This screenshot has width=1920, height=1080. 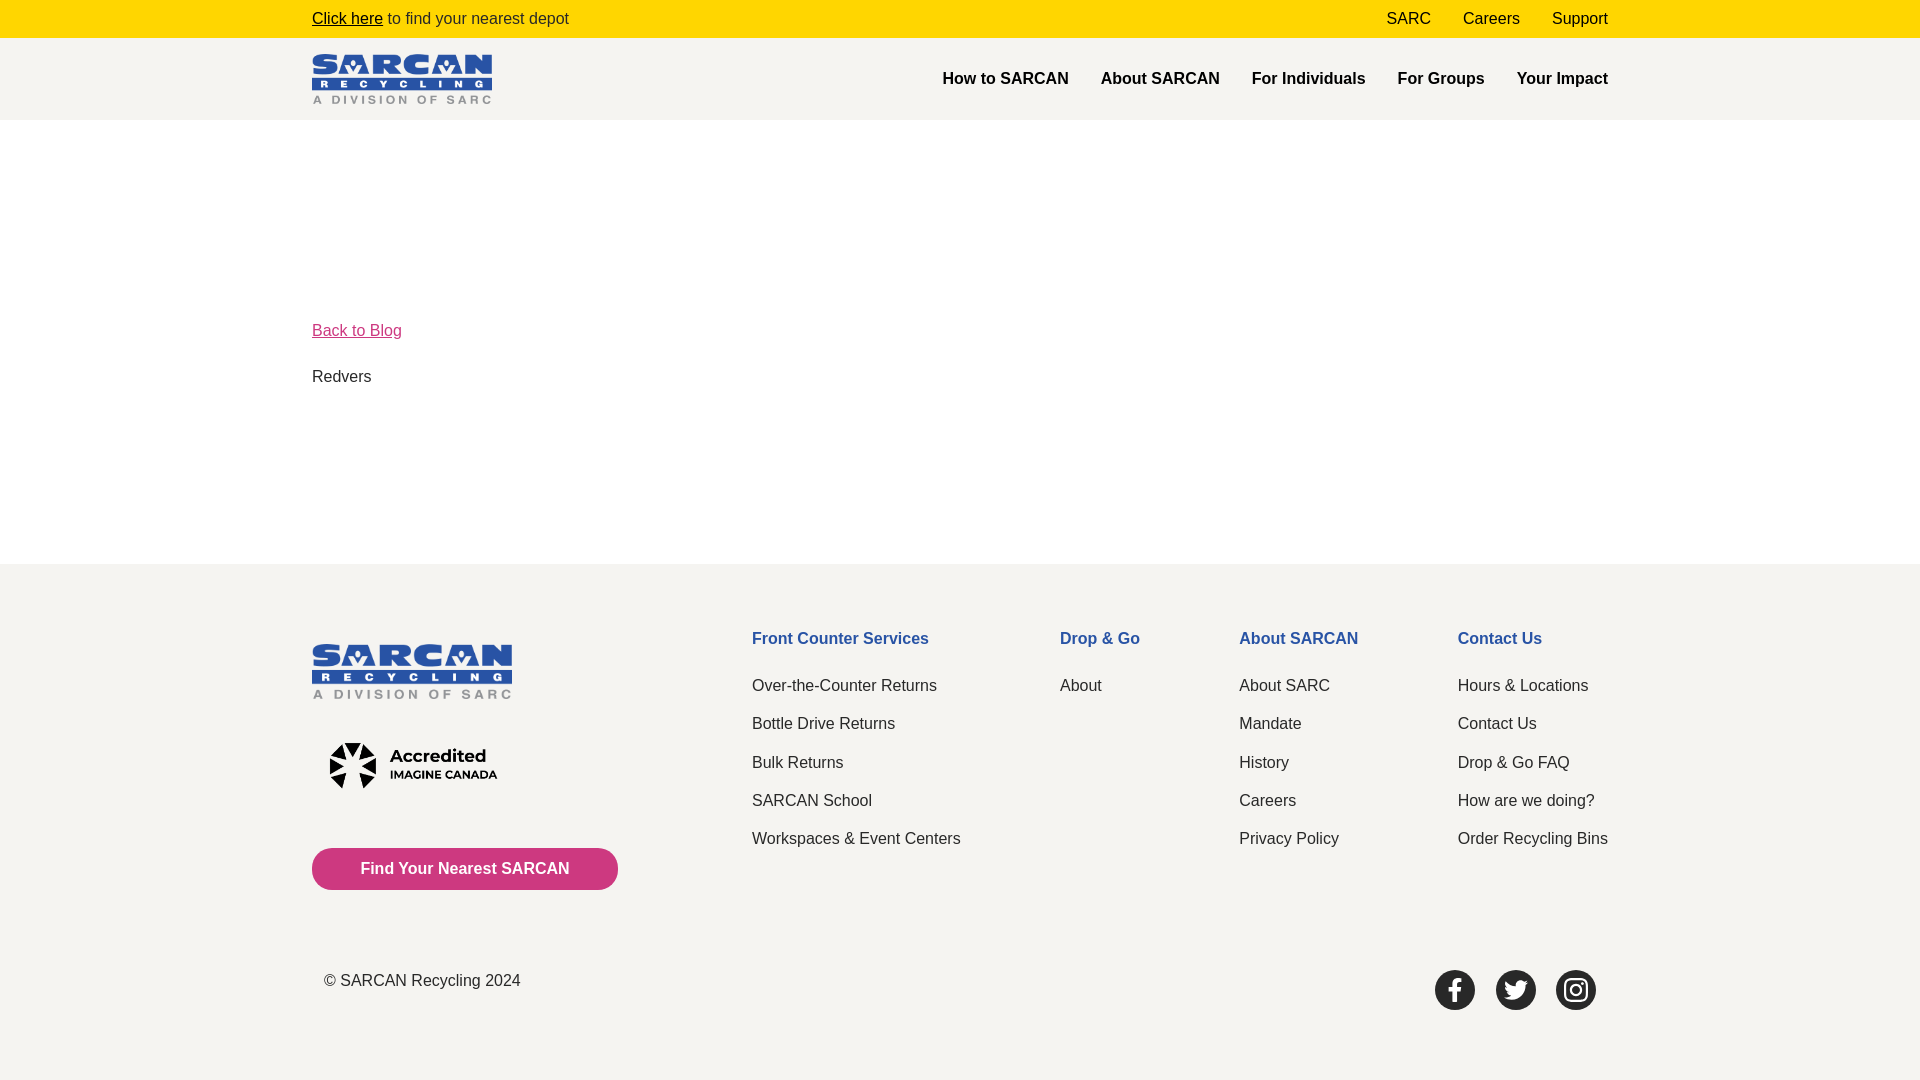 I want to click on For Groups, so click(x=1442, y=78).